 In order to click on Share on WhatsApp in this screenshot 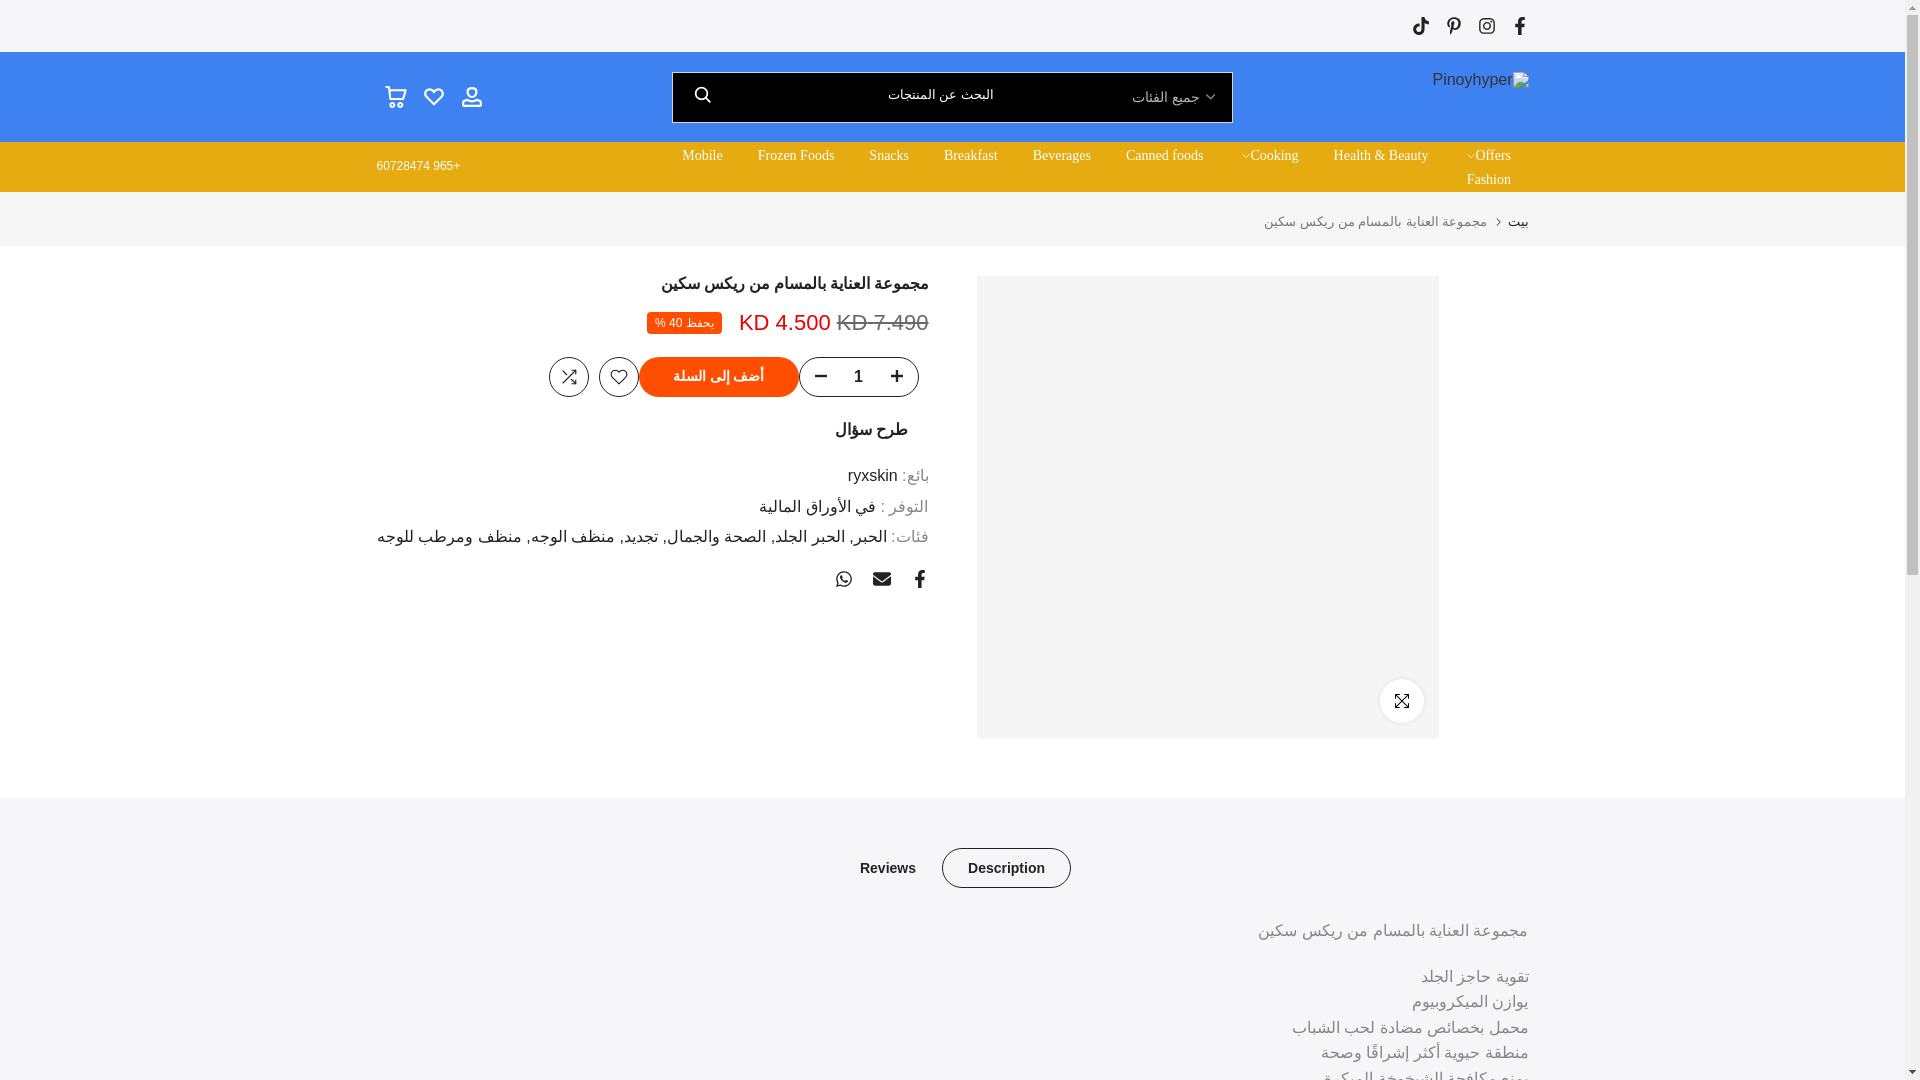, I will do `click(842, 578)`.